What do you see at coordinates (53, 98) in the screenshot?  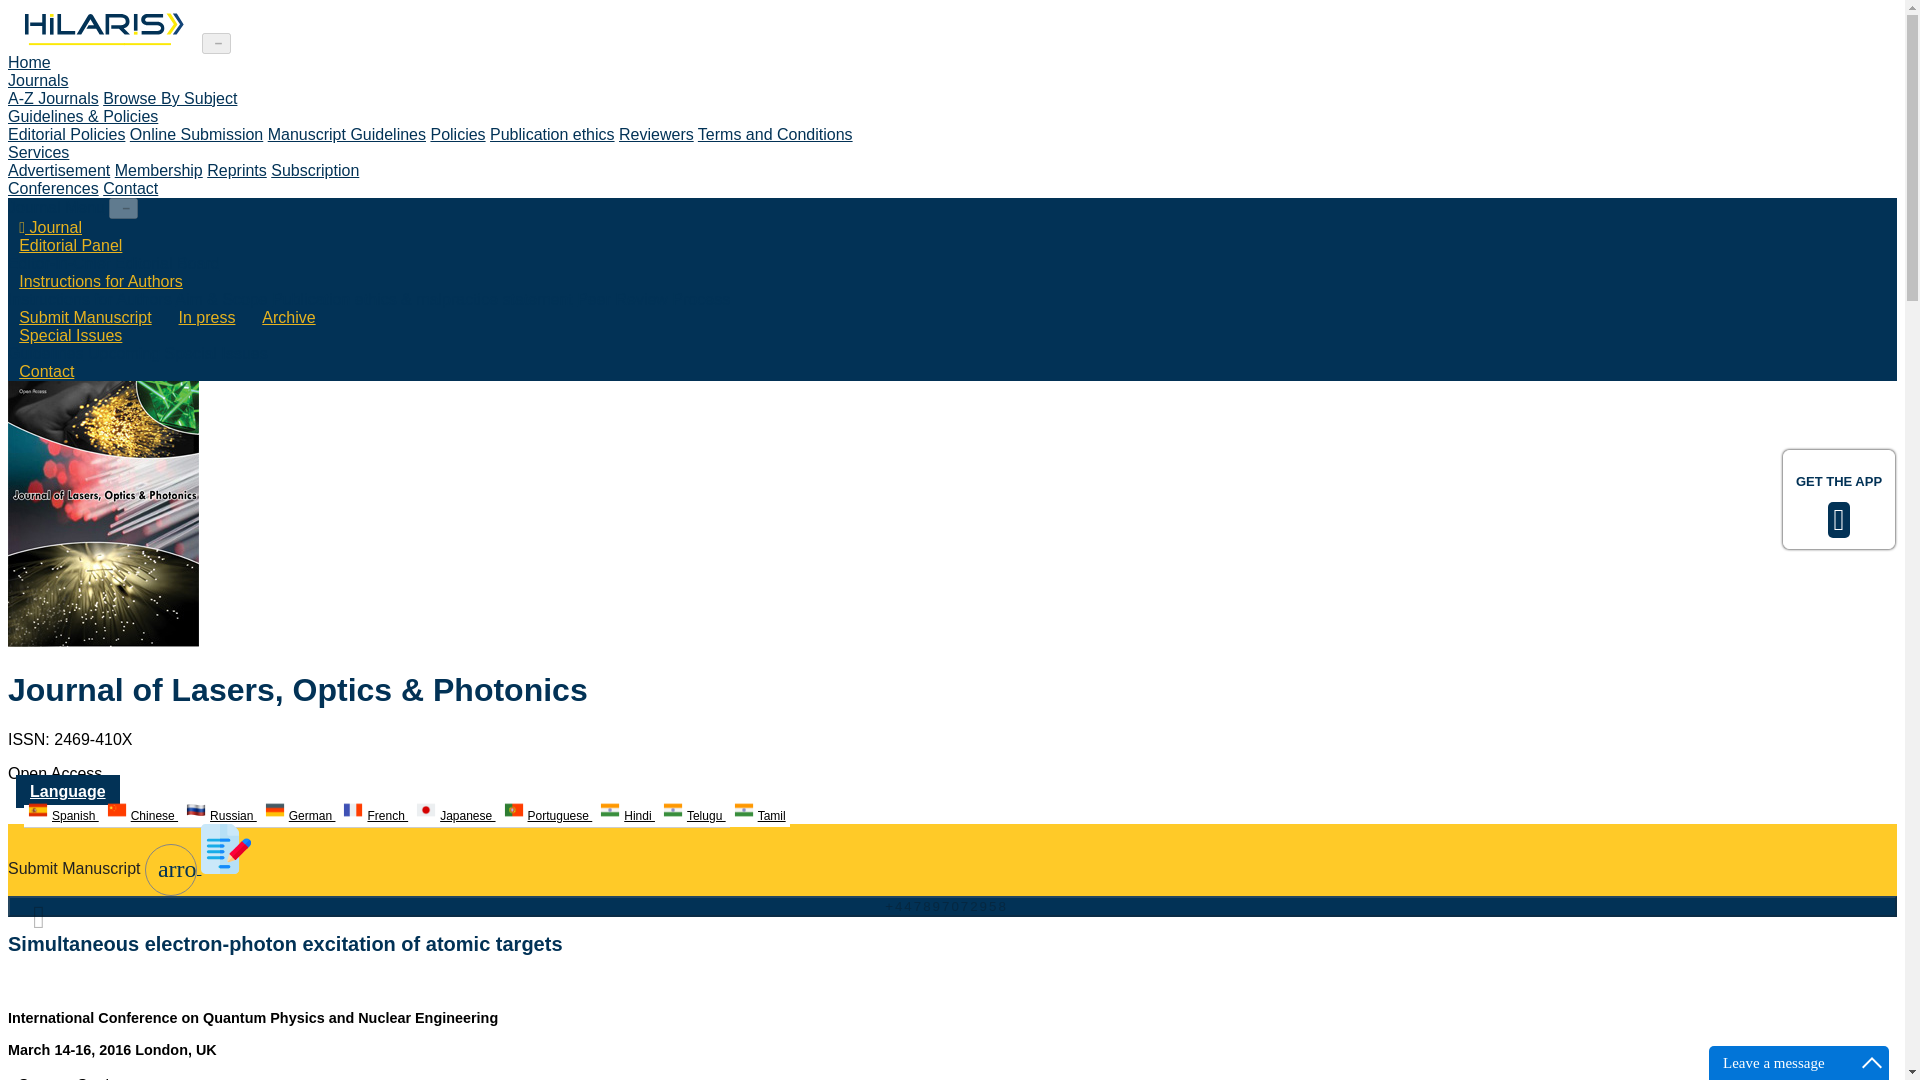 I see `A-Z Journals` at bounding box center [53, 98].